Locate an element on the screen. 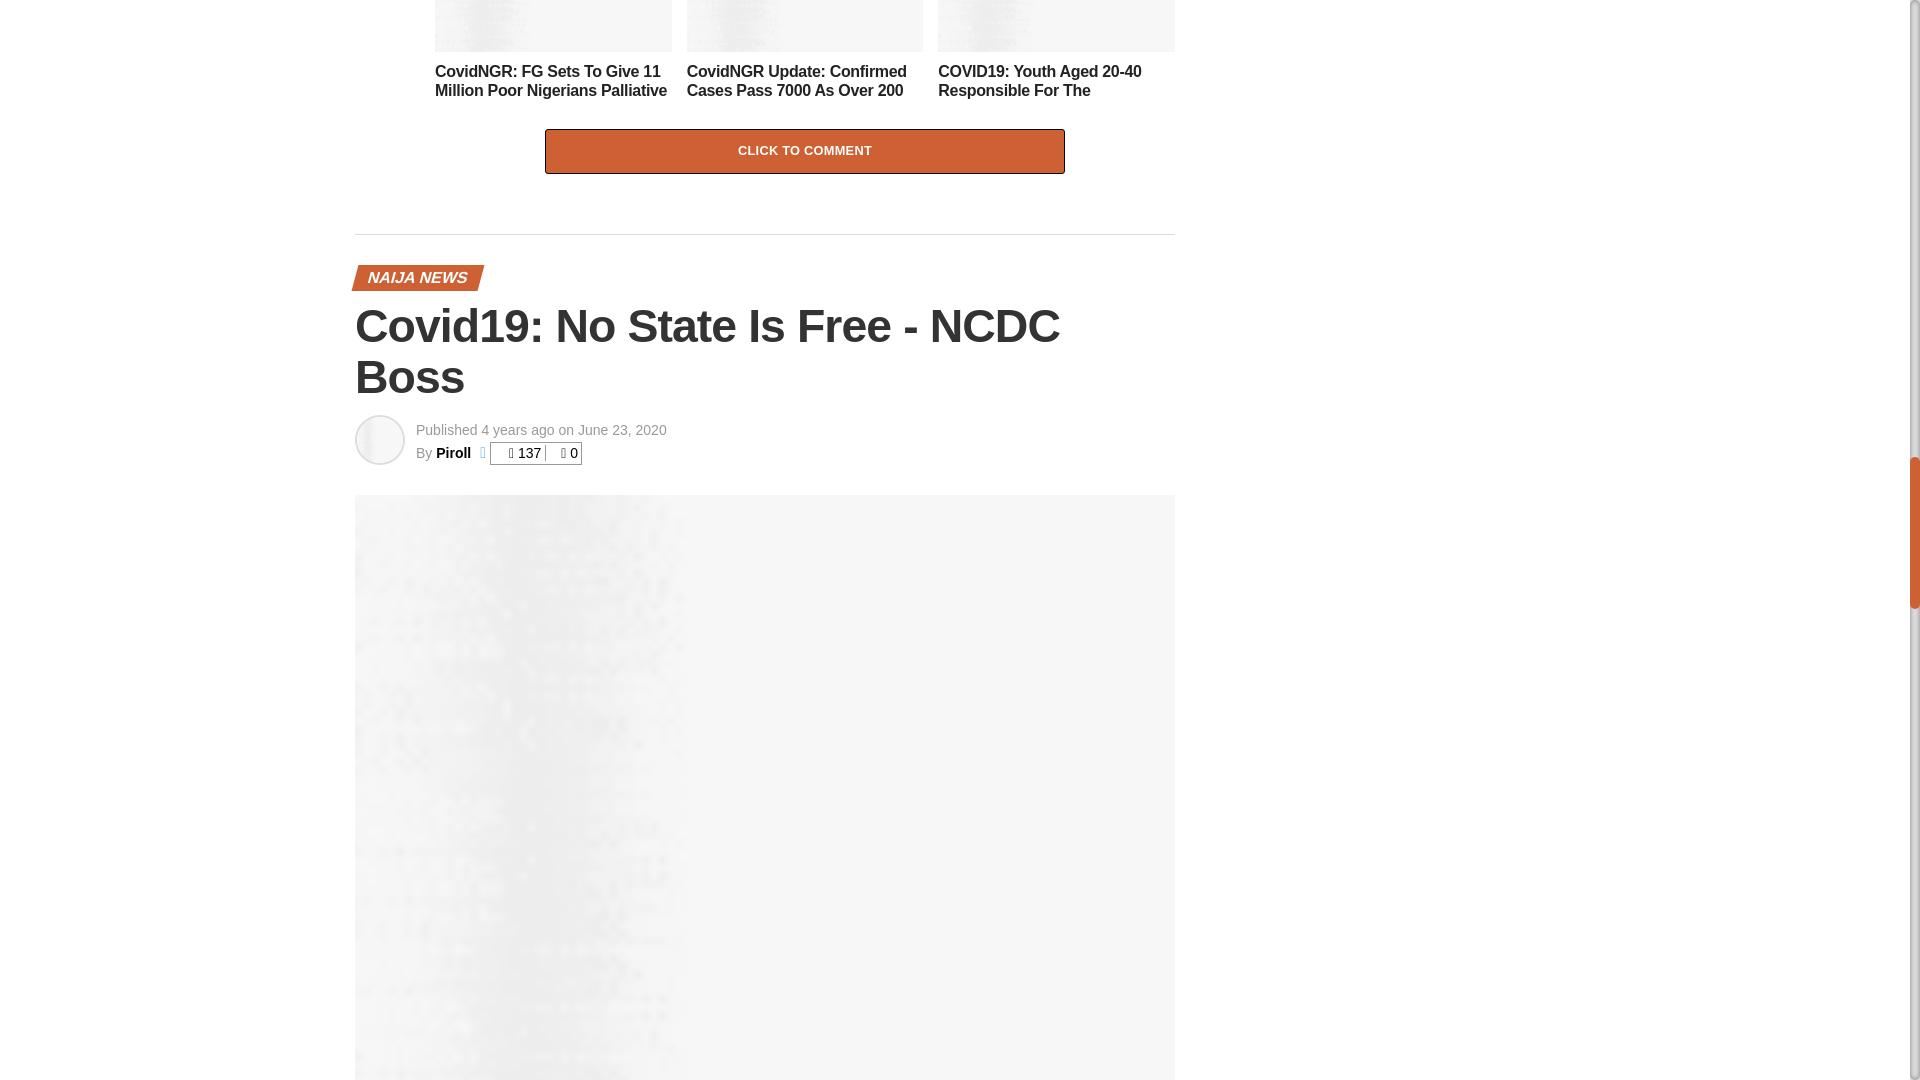 The height and width of the screenshot is (1080, 1920). Posts by Piroll is located at coordinates (452, 452).